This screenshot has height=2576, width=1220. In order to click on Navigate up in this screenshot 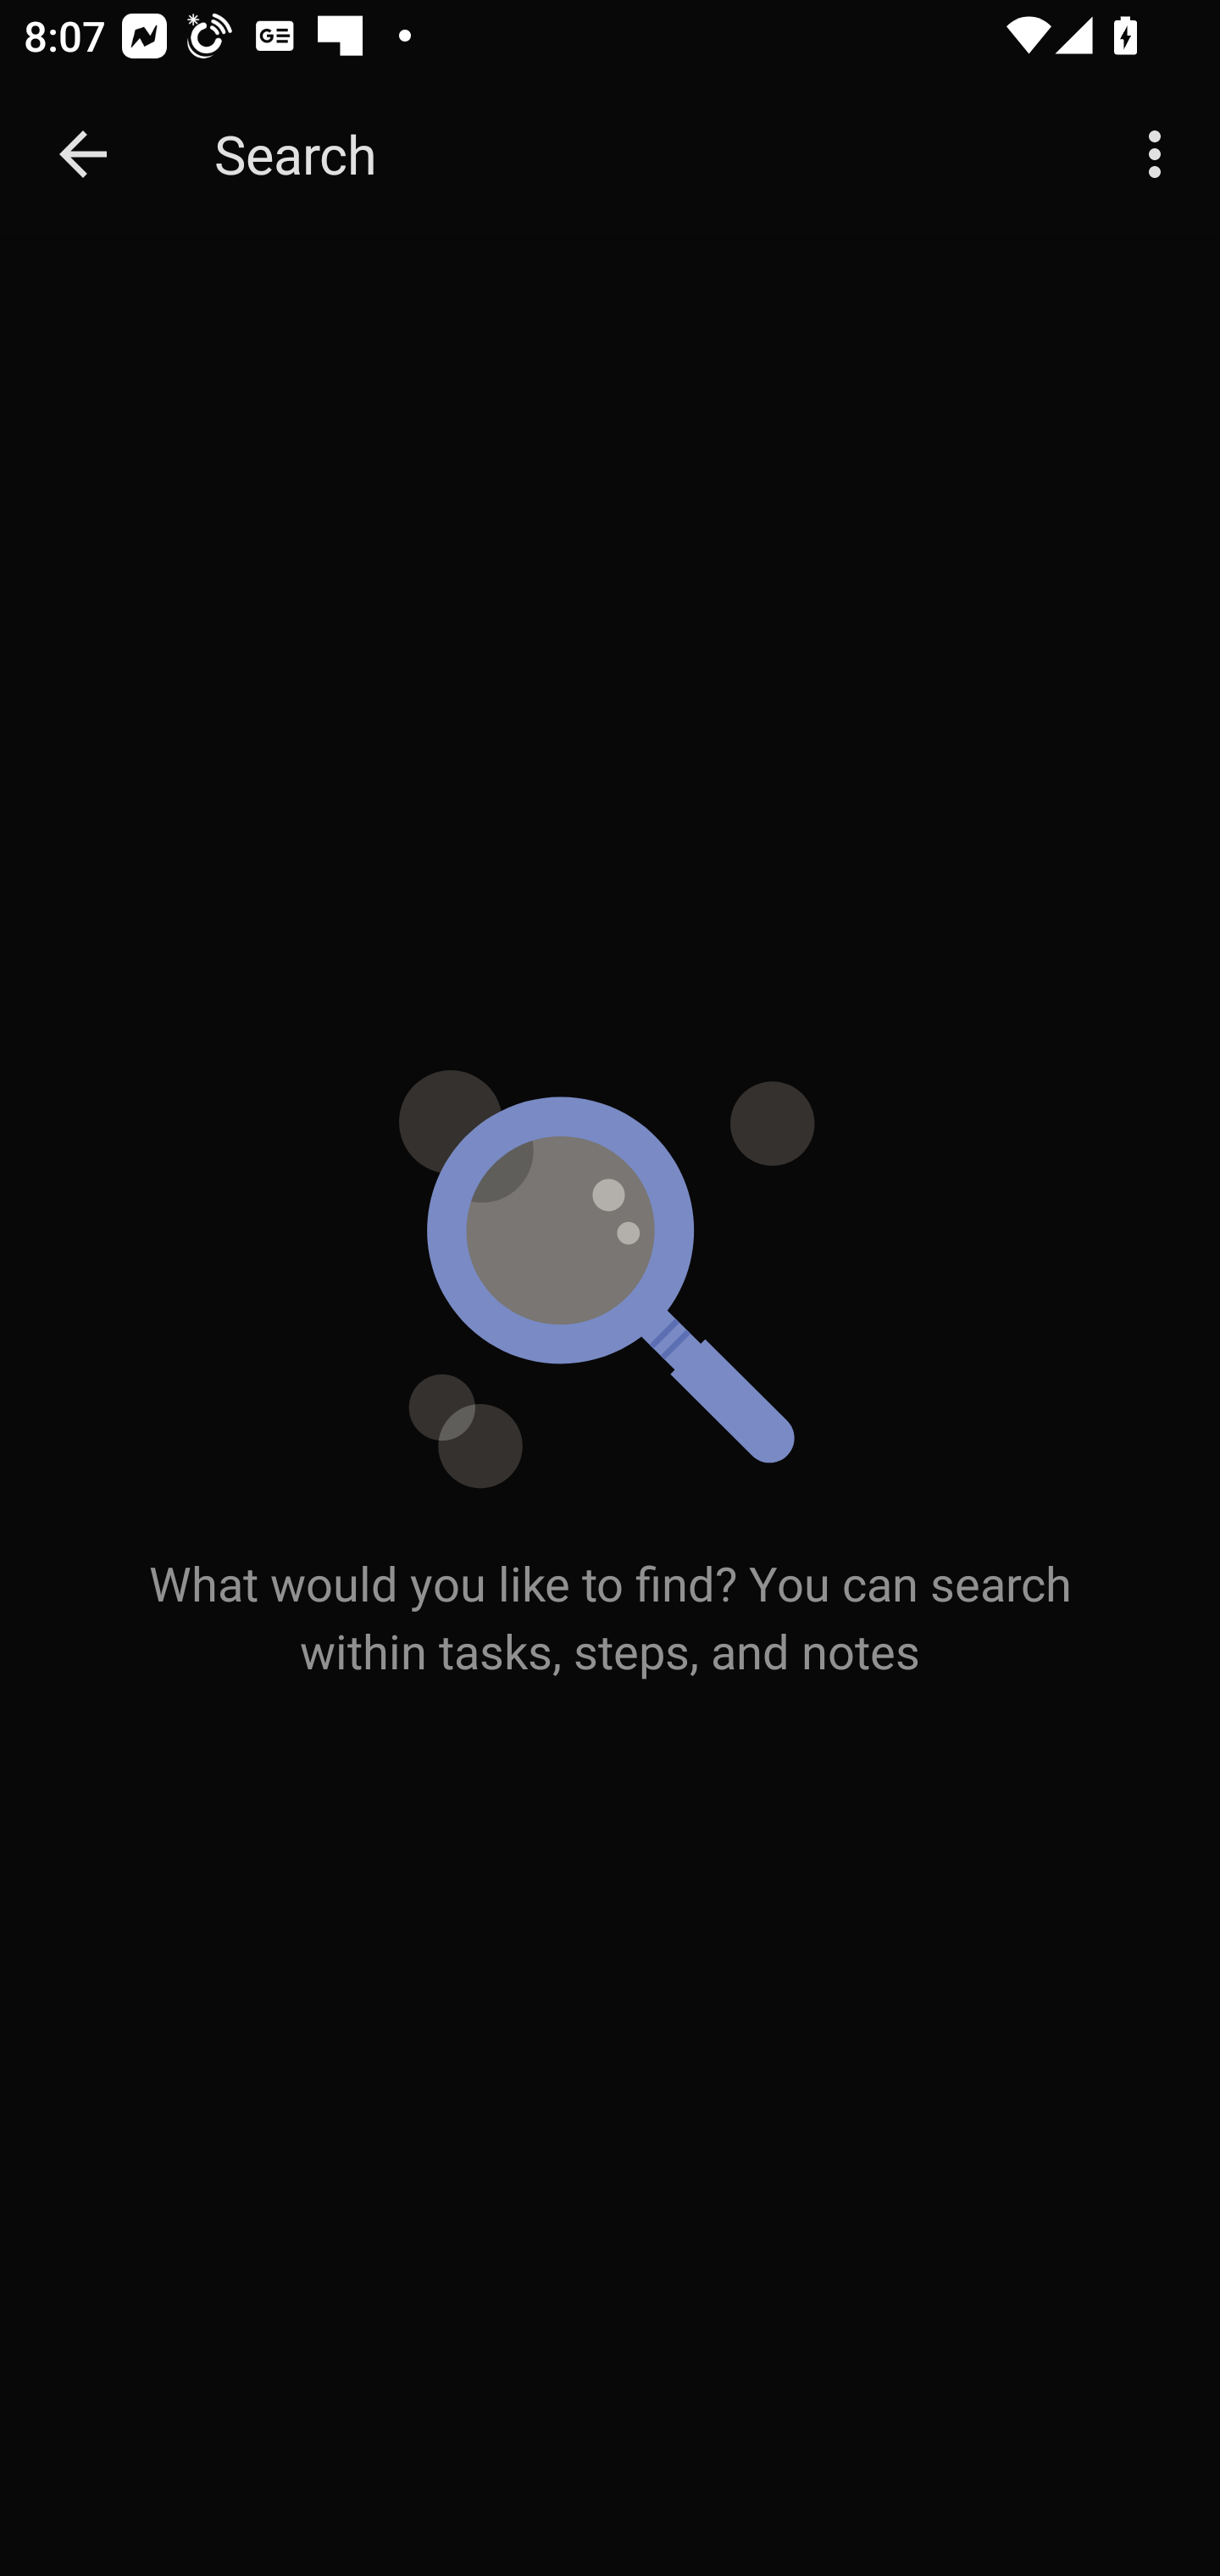, I will do `click(83, 154)`.